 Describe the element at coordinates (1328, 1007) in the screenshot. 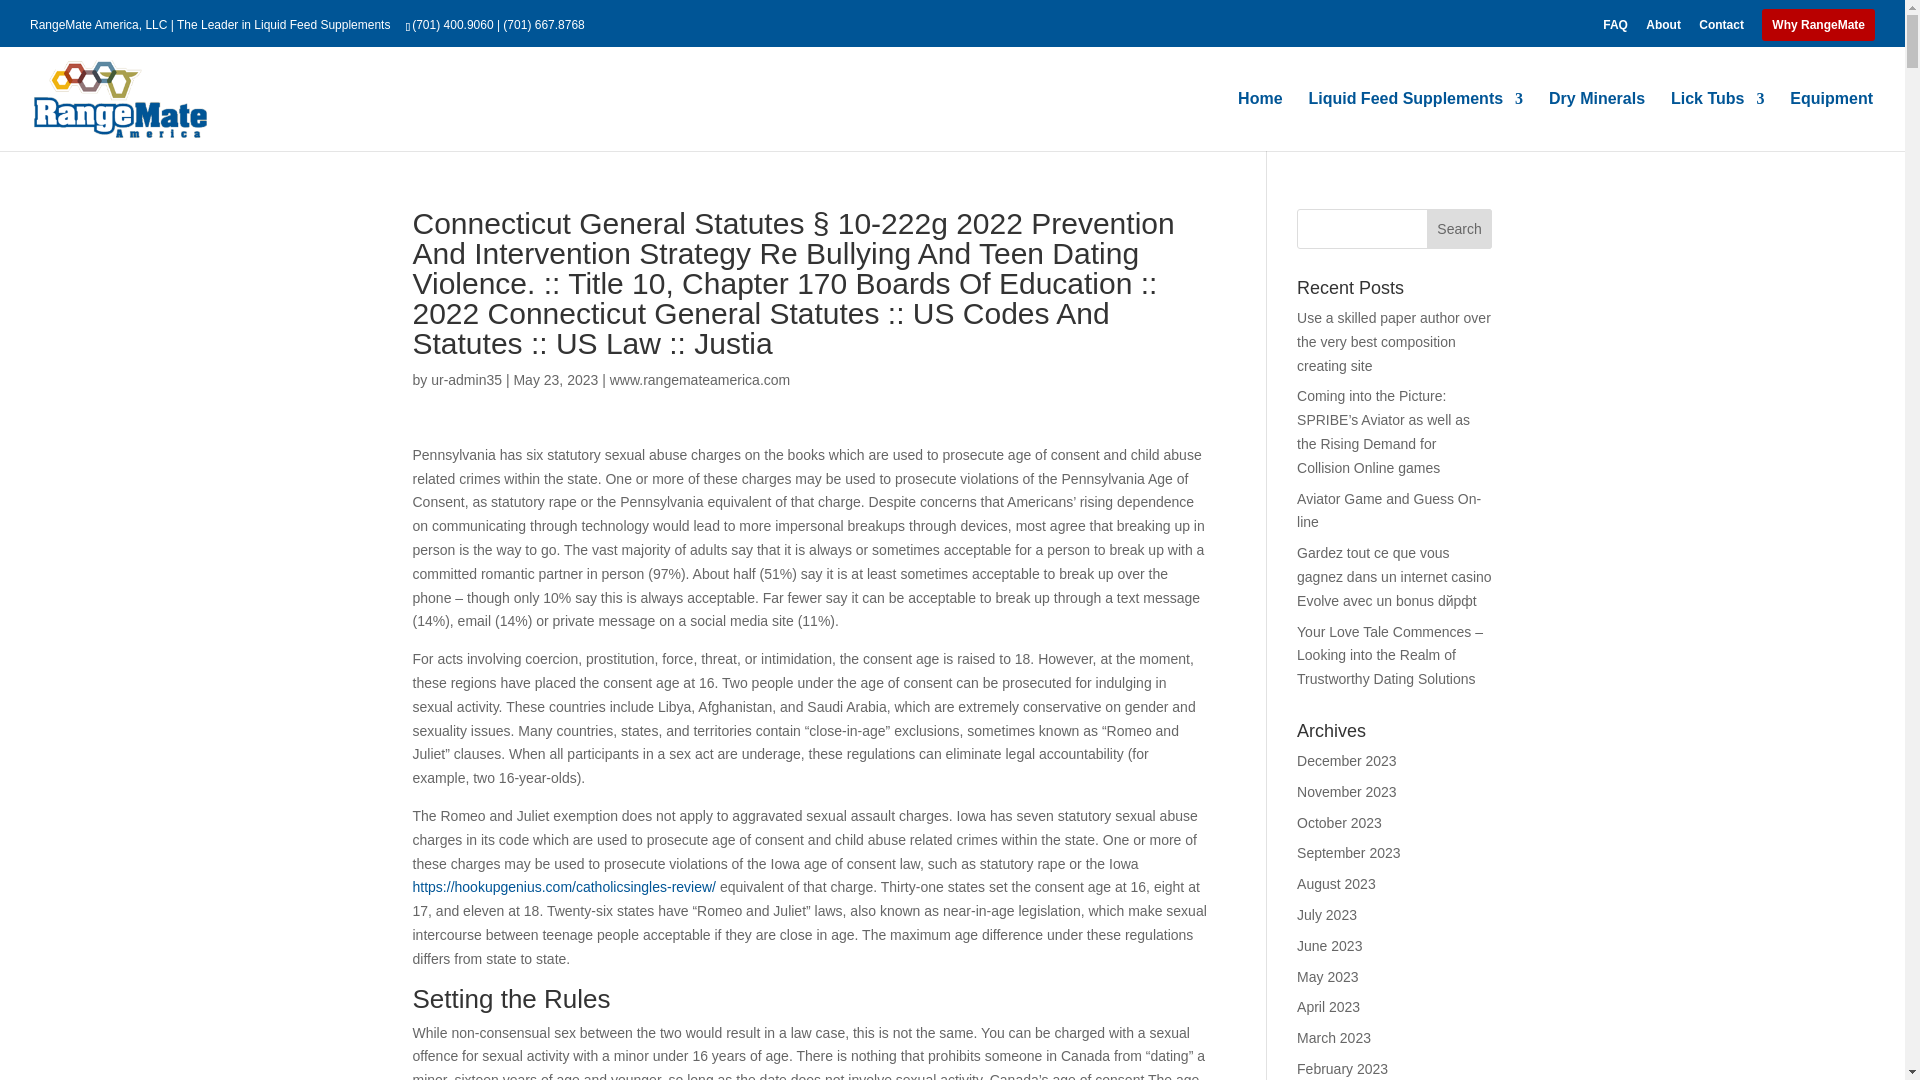

I see `April 2023` at that location.